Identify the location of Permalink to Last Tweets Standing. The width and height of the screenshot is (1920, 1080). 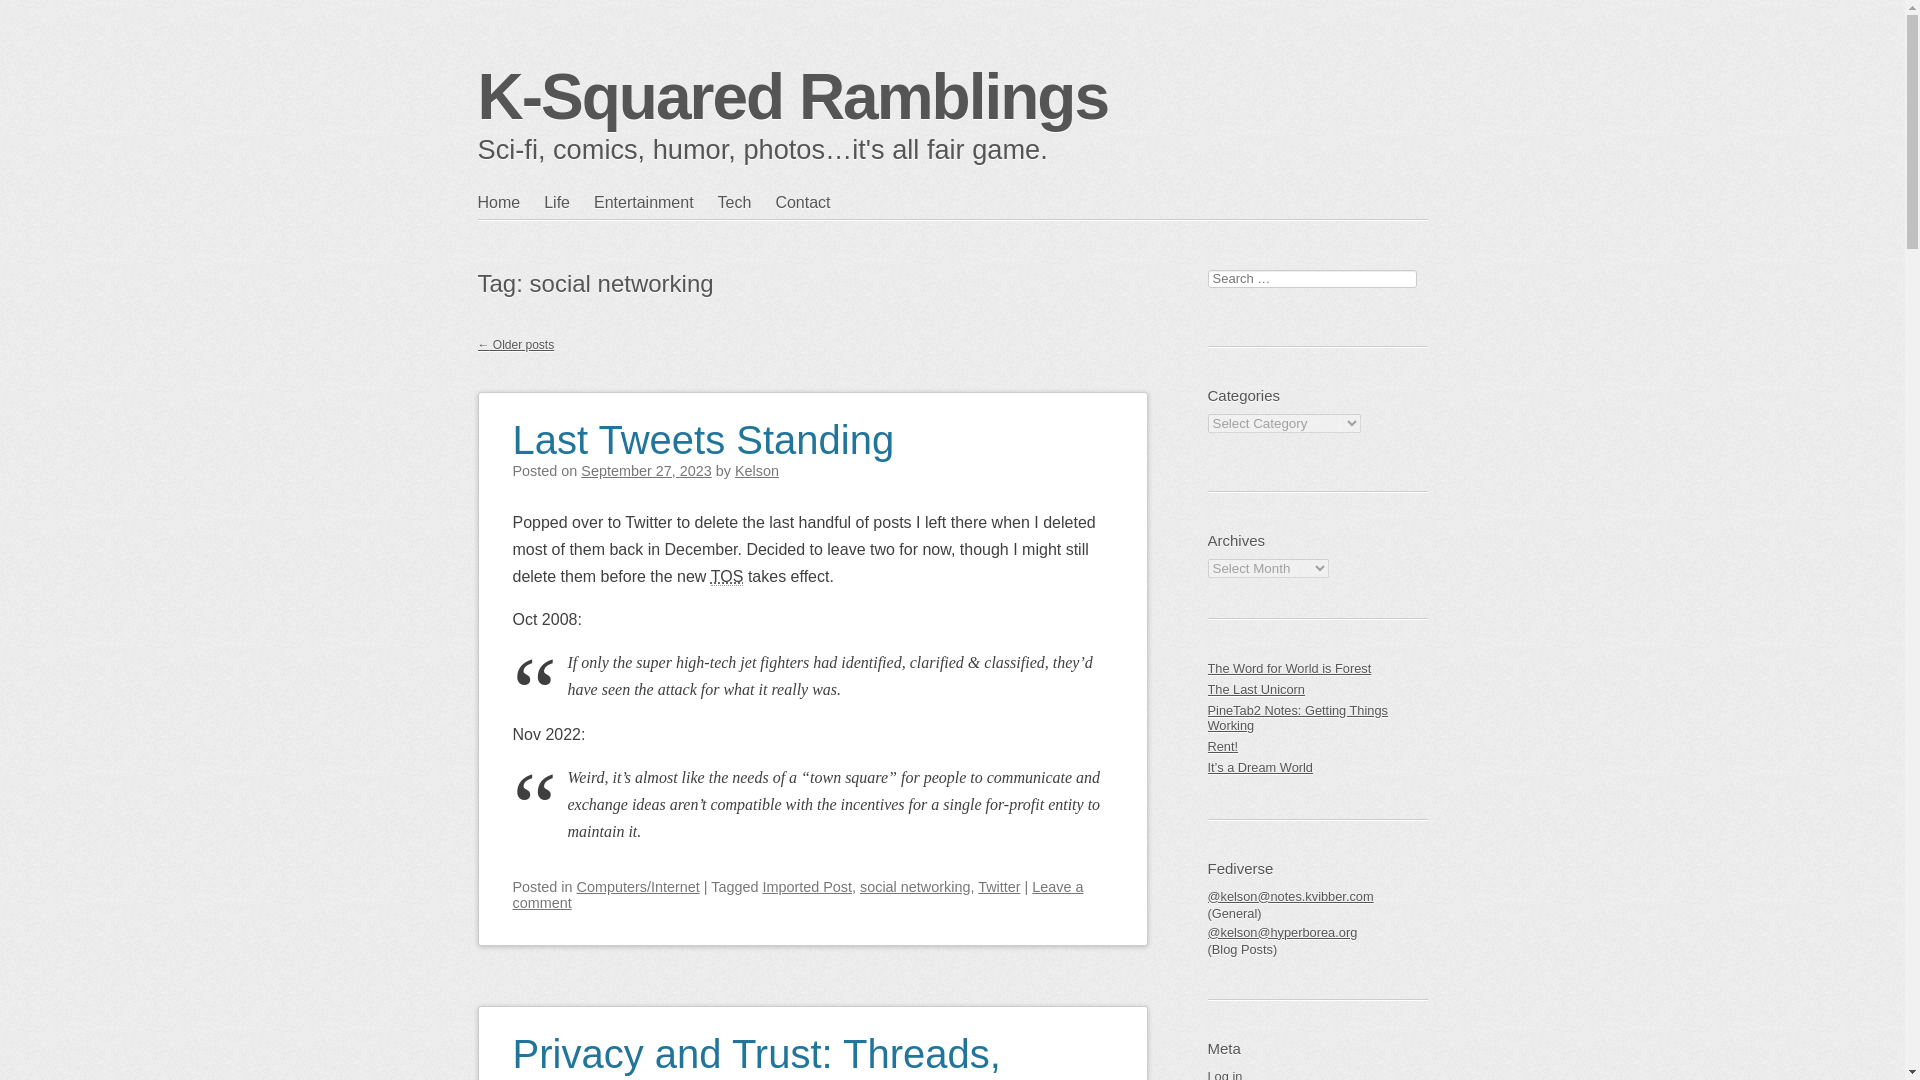
(703, 428).